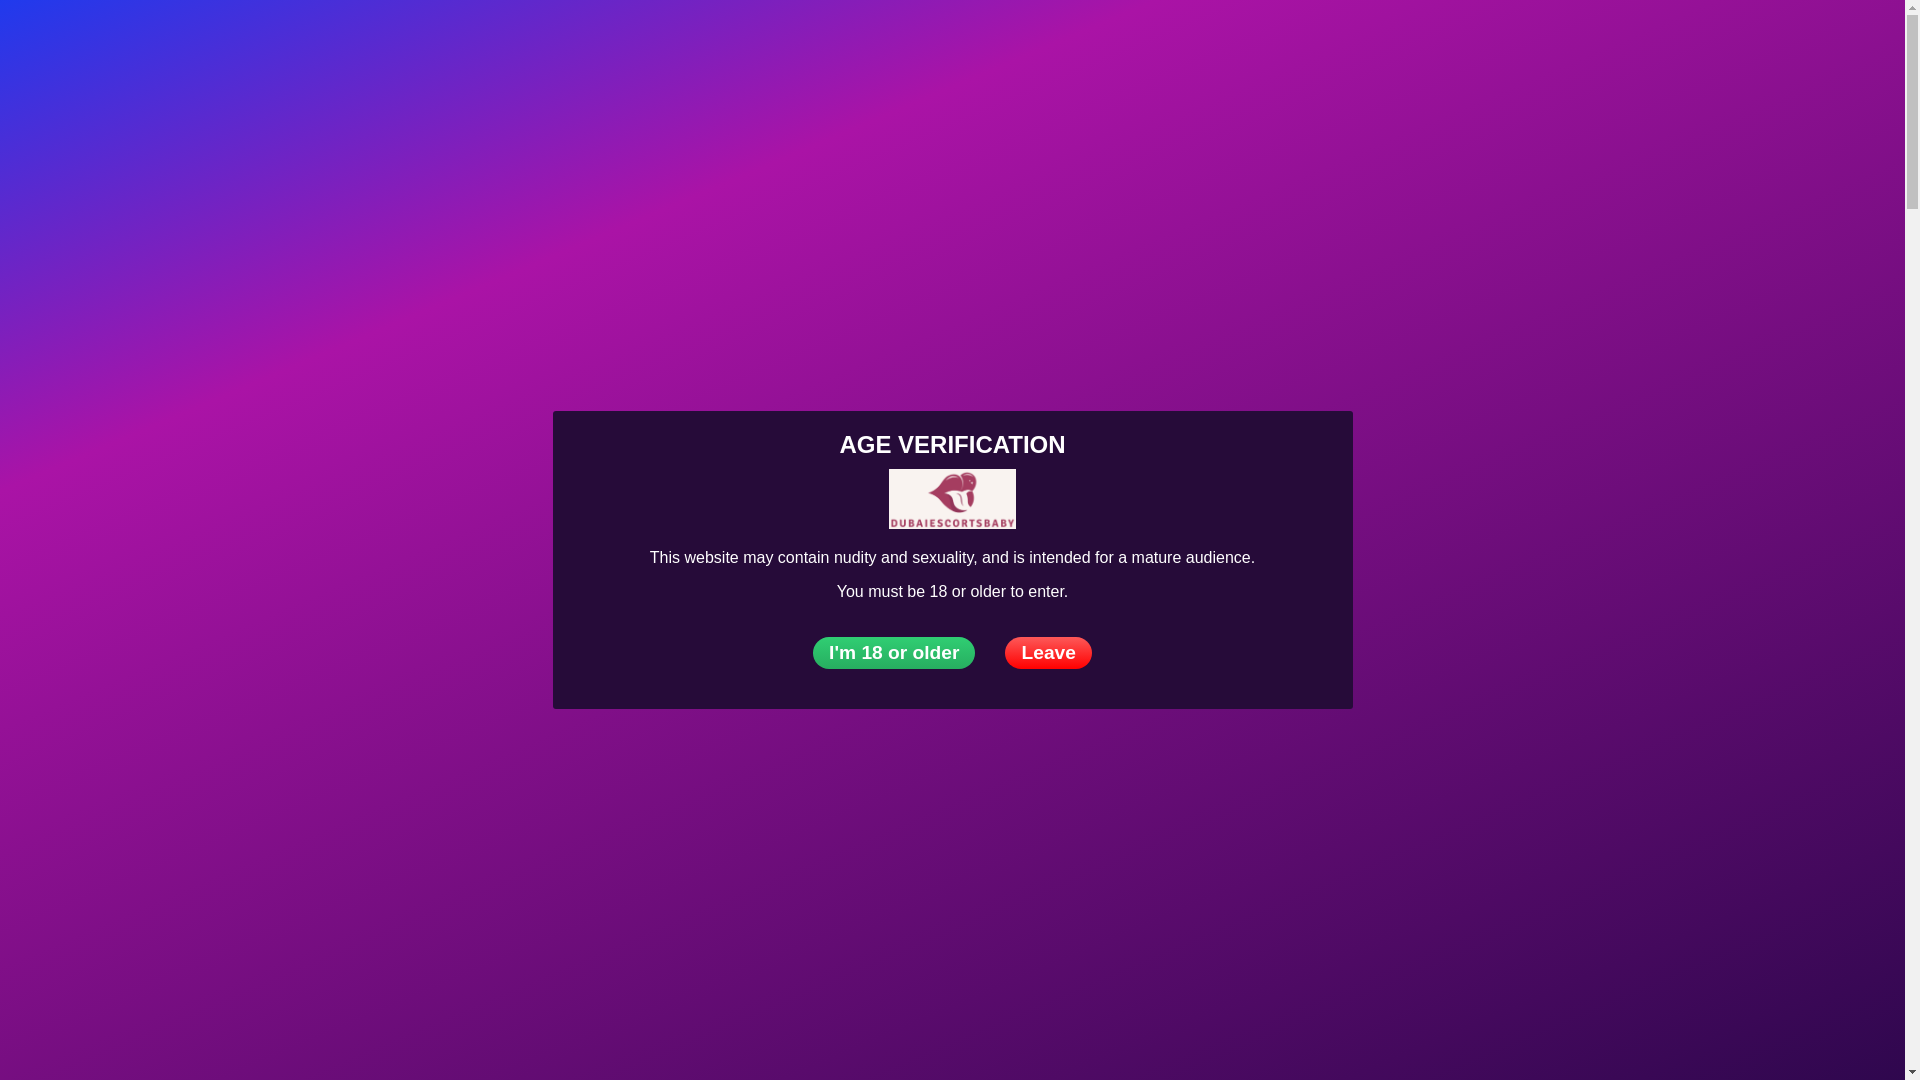  I want to click on Contact Us, so click(1866, 42).